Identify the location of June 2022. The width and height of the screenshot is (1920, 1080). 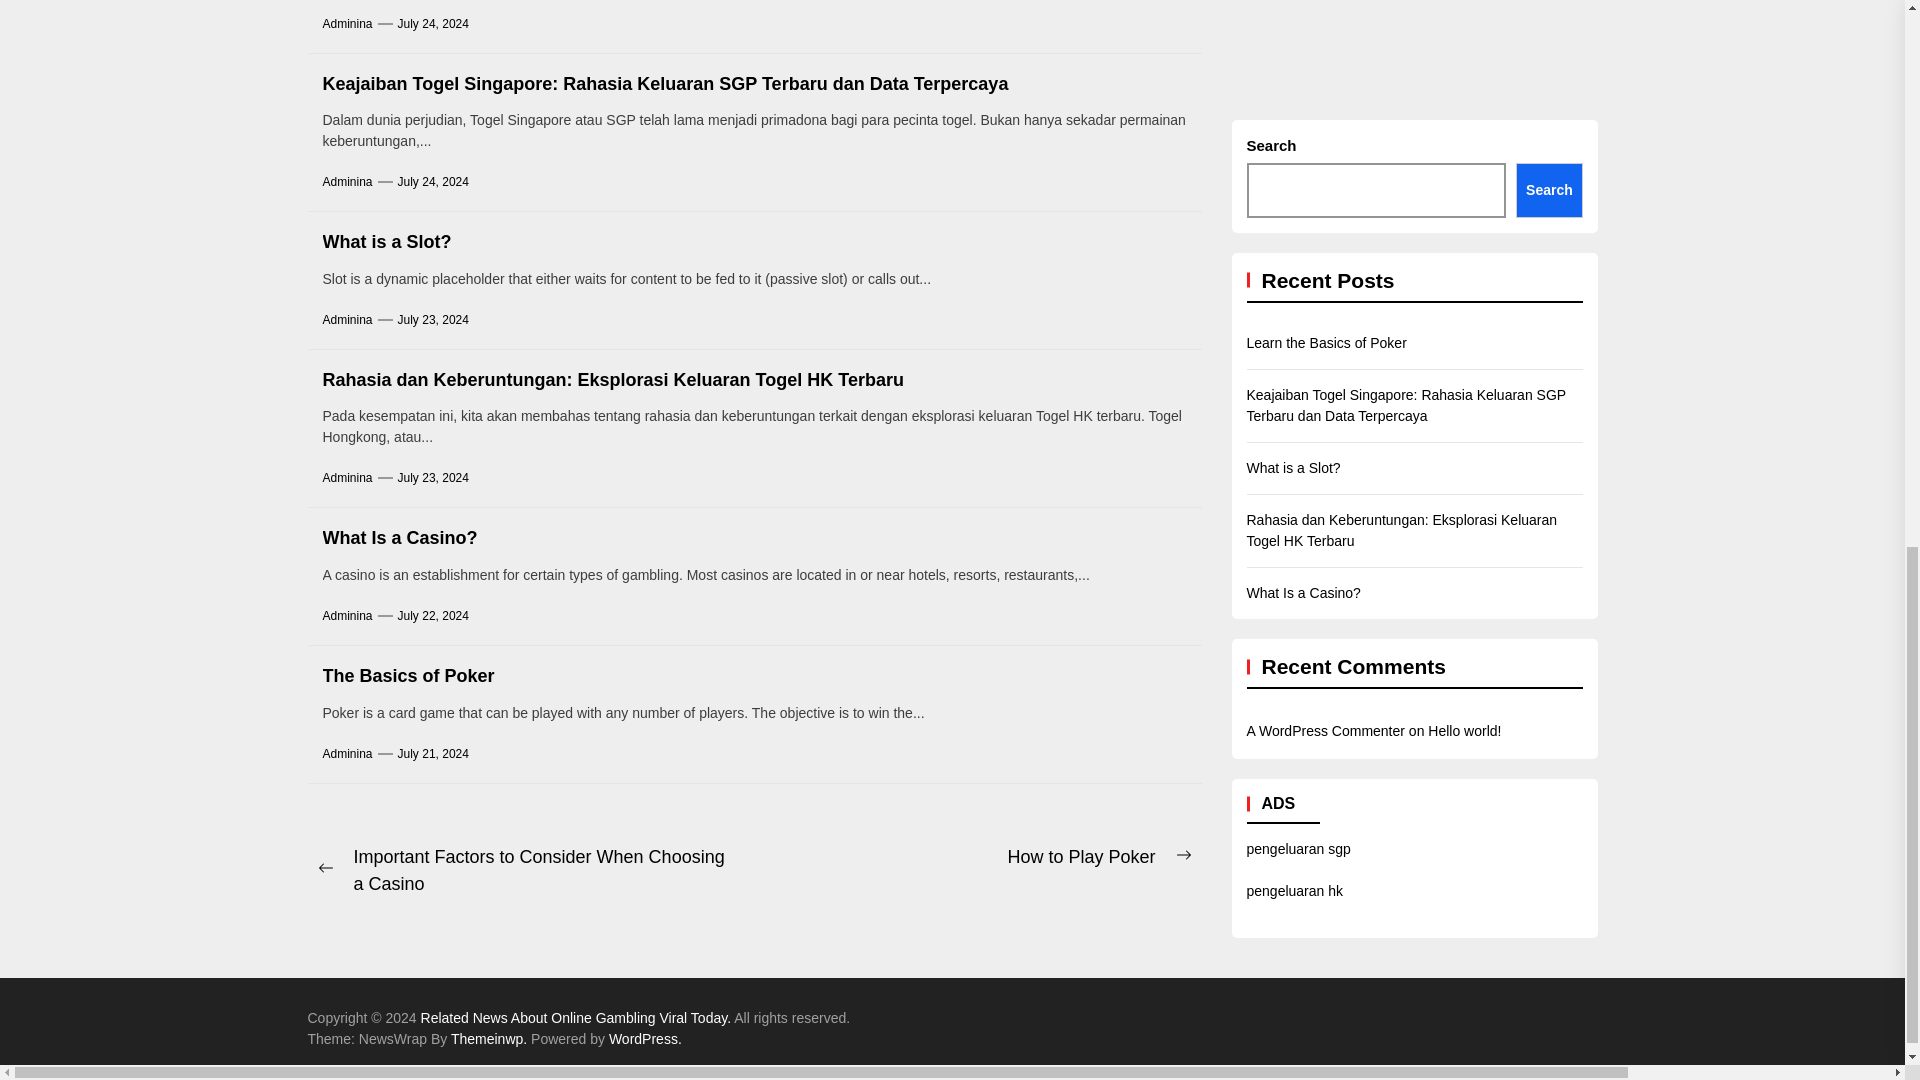
(1857, 295).